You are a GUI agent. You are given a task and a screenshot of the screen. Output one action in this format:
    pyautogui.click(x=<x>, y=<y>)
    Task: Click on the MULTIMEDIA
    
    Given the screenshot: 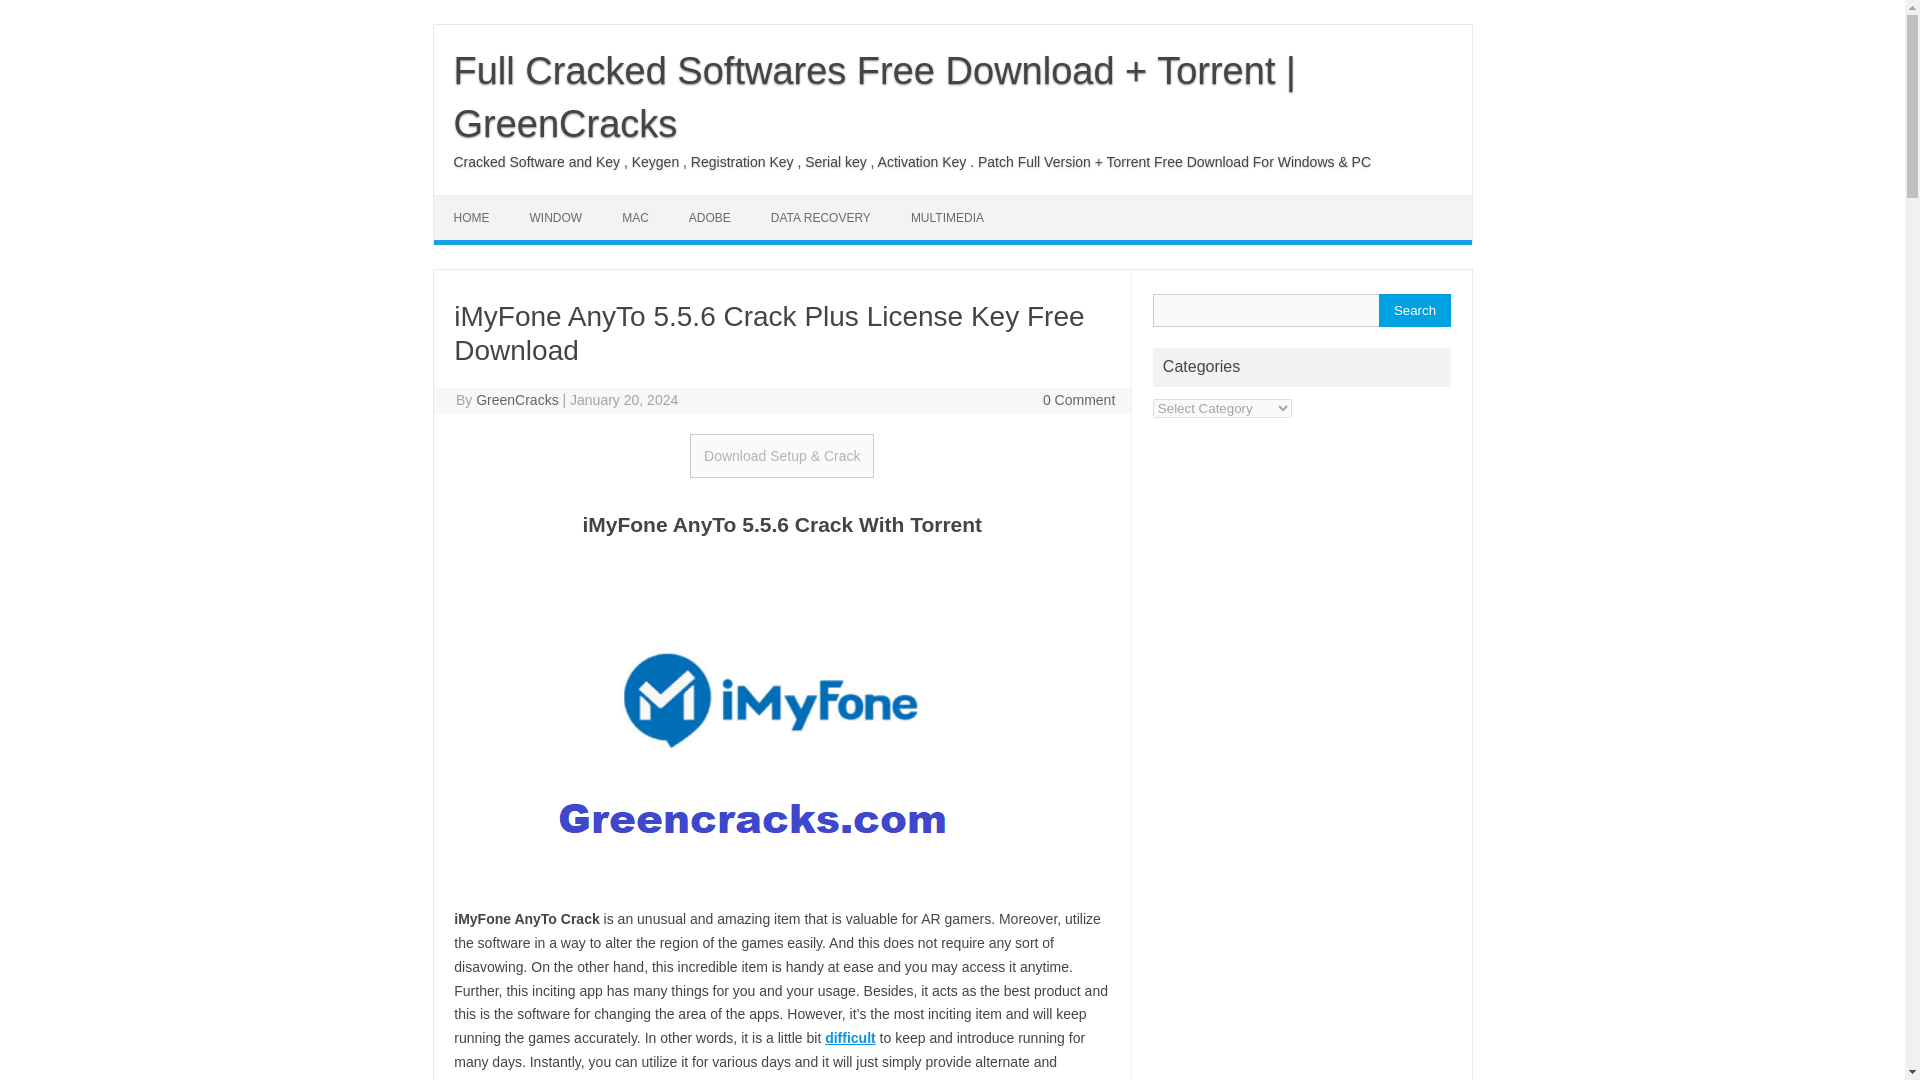 What is the action you would take?
    pyautogui.click(x=947, y=217)
    